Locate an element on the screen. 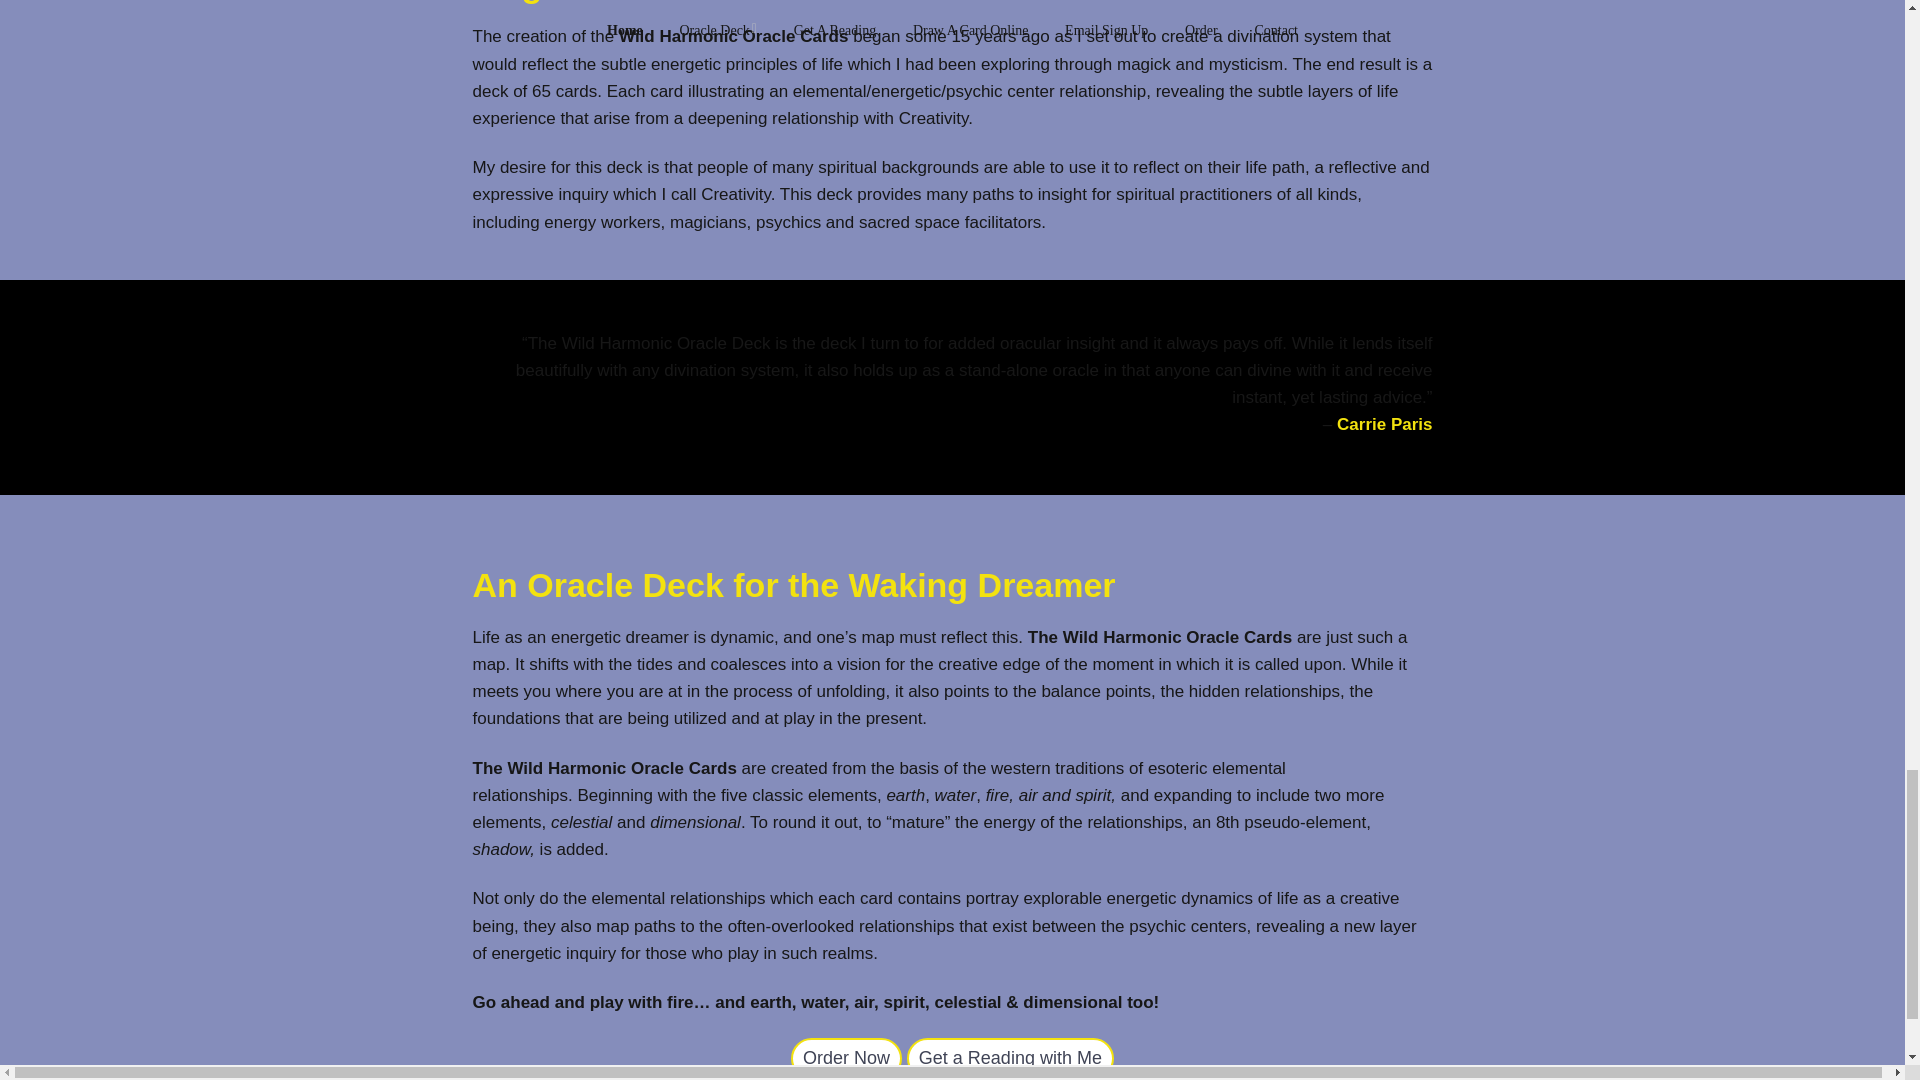 The image size is (1920, 1080). Card Guide is located at coordinates (1010, 1058).